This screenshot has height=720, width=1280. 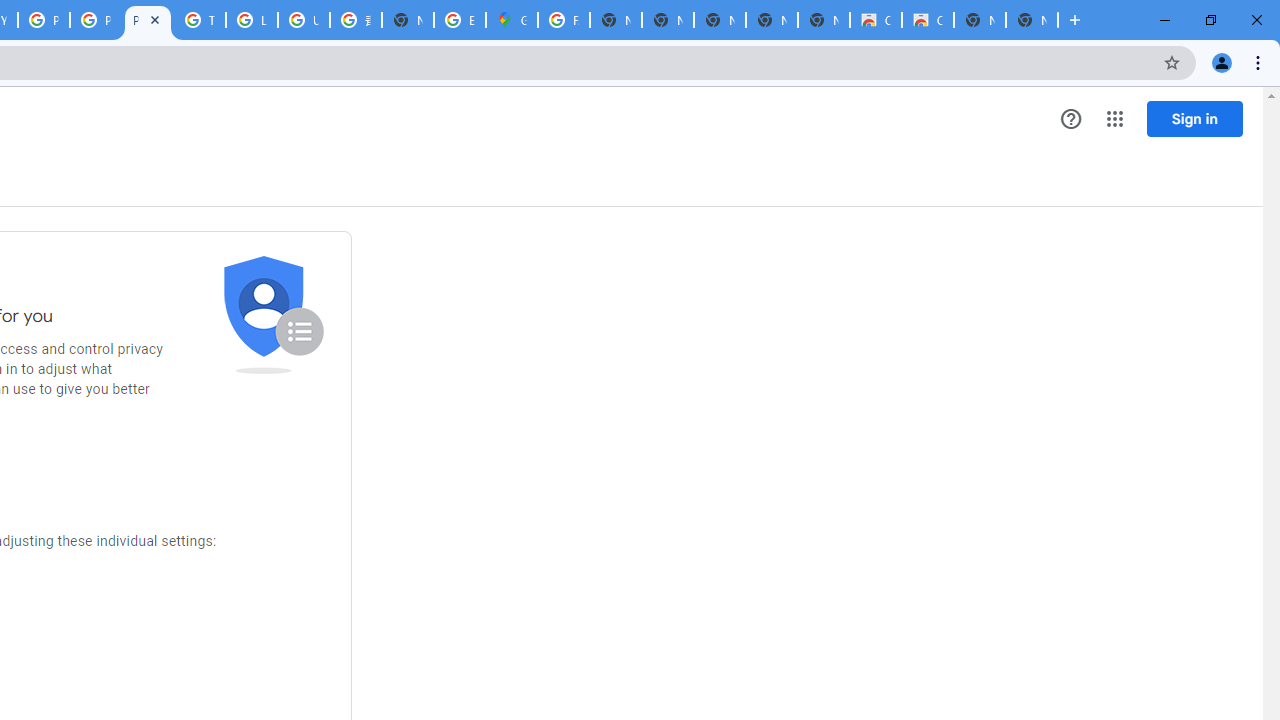 I want to click on Classic Blue - Chrome Web Store, so click(x=928, y=20).